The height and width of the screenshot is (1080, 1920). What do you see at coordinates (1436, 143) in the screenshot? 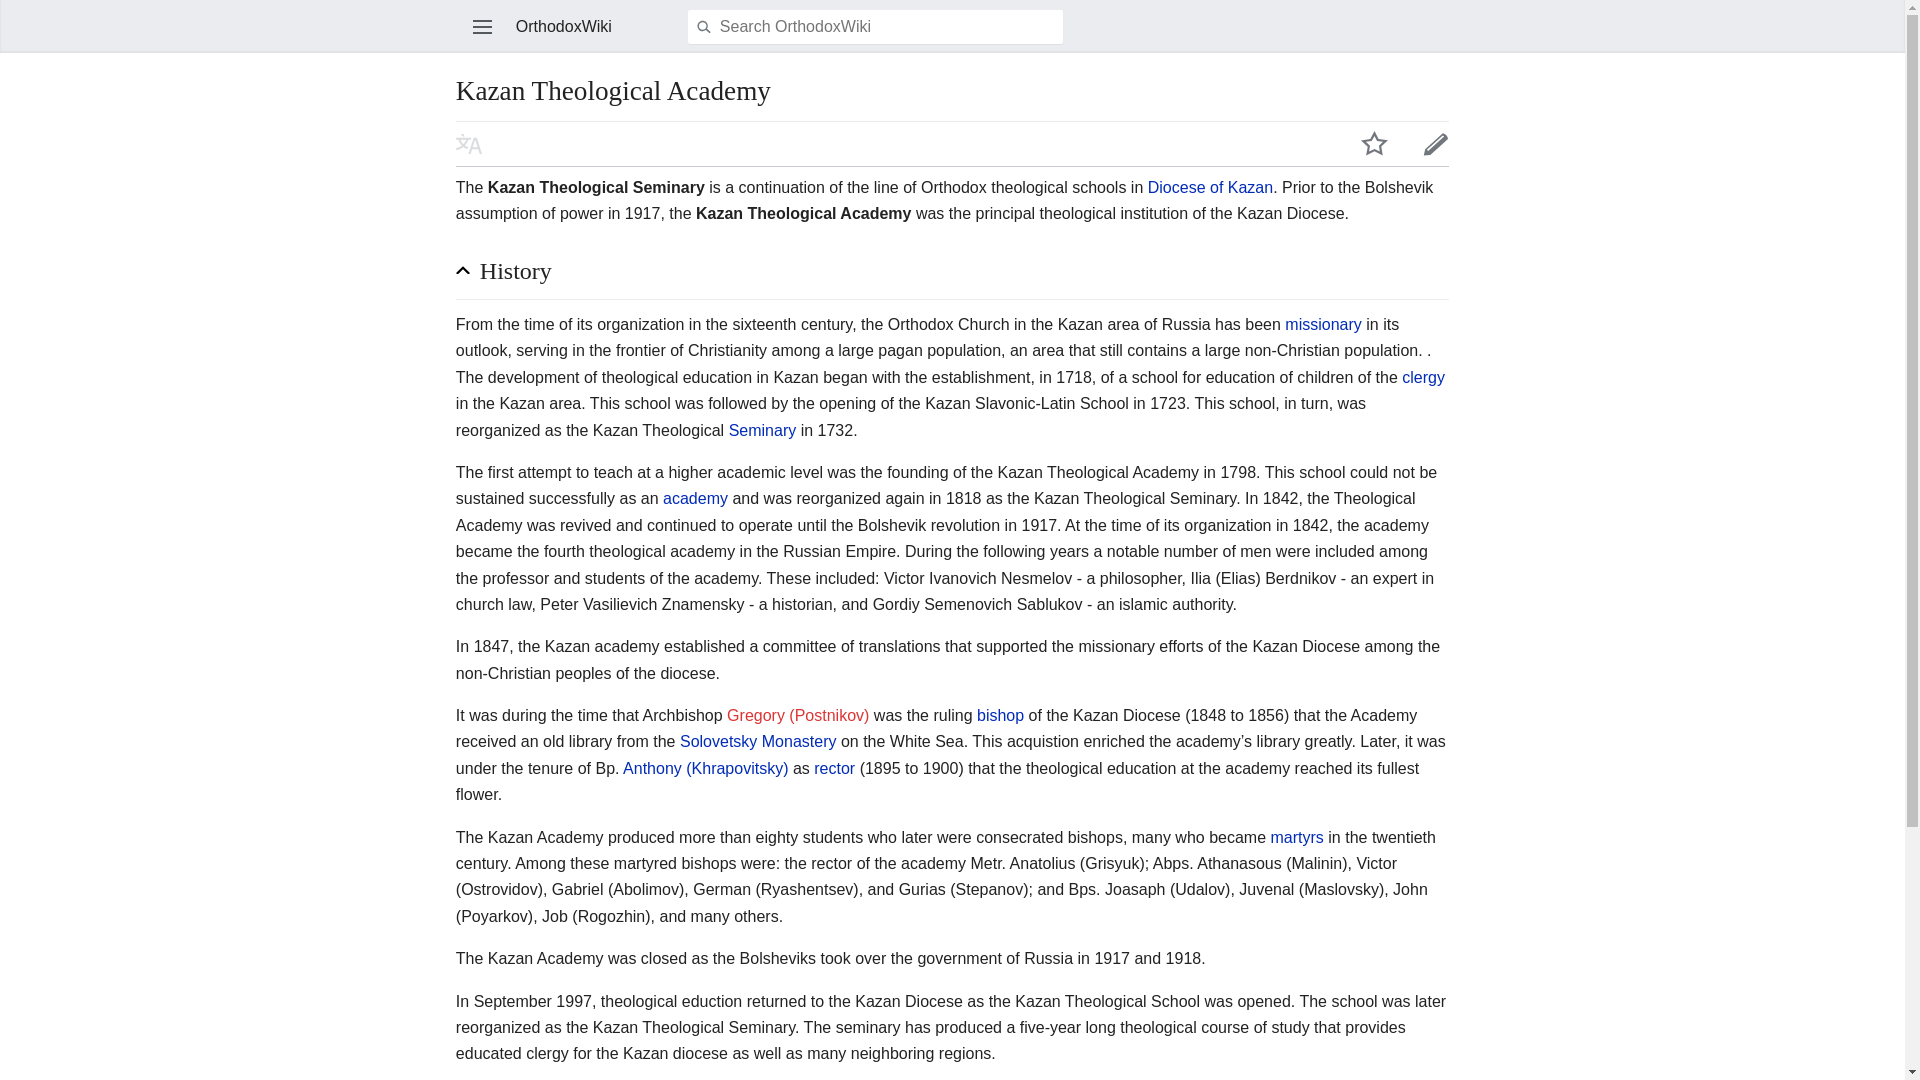
I see `Edit the lead section of this page` at bounding box center [1436, 143].